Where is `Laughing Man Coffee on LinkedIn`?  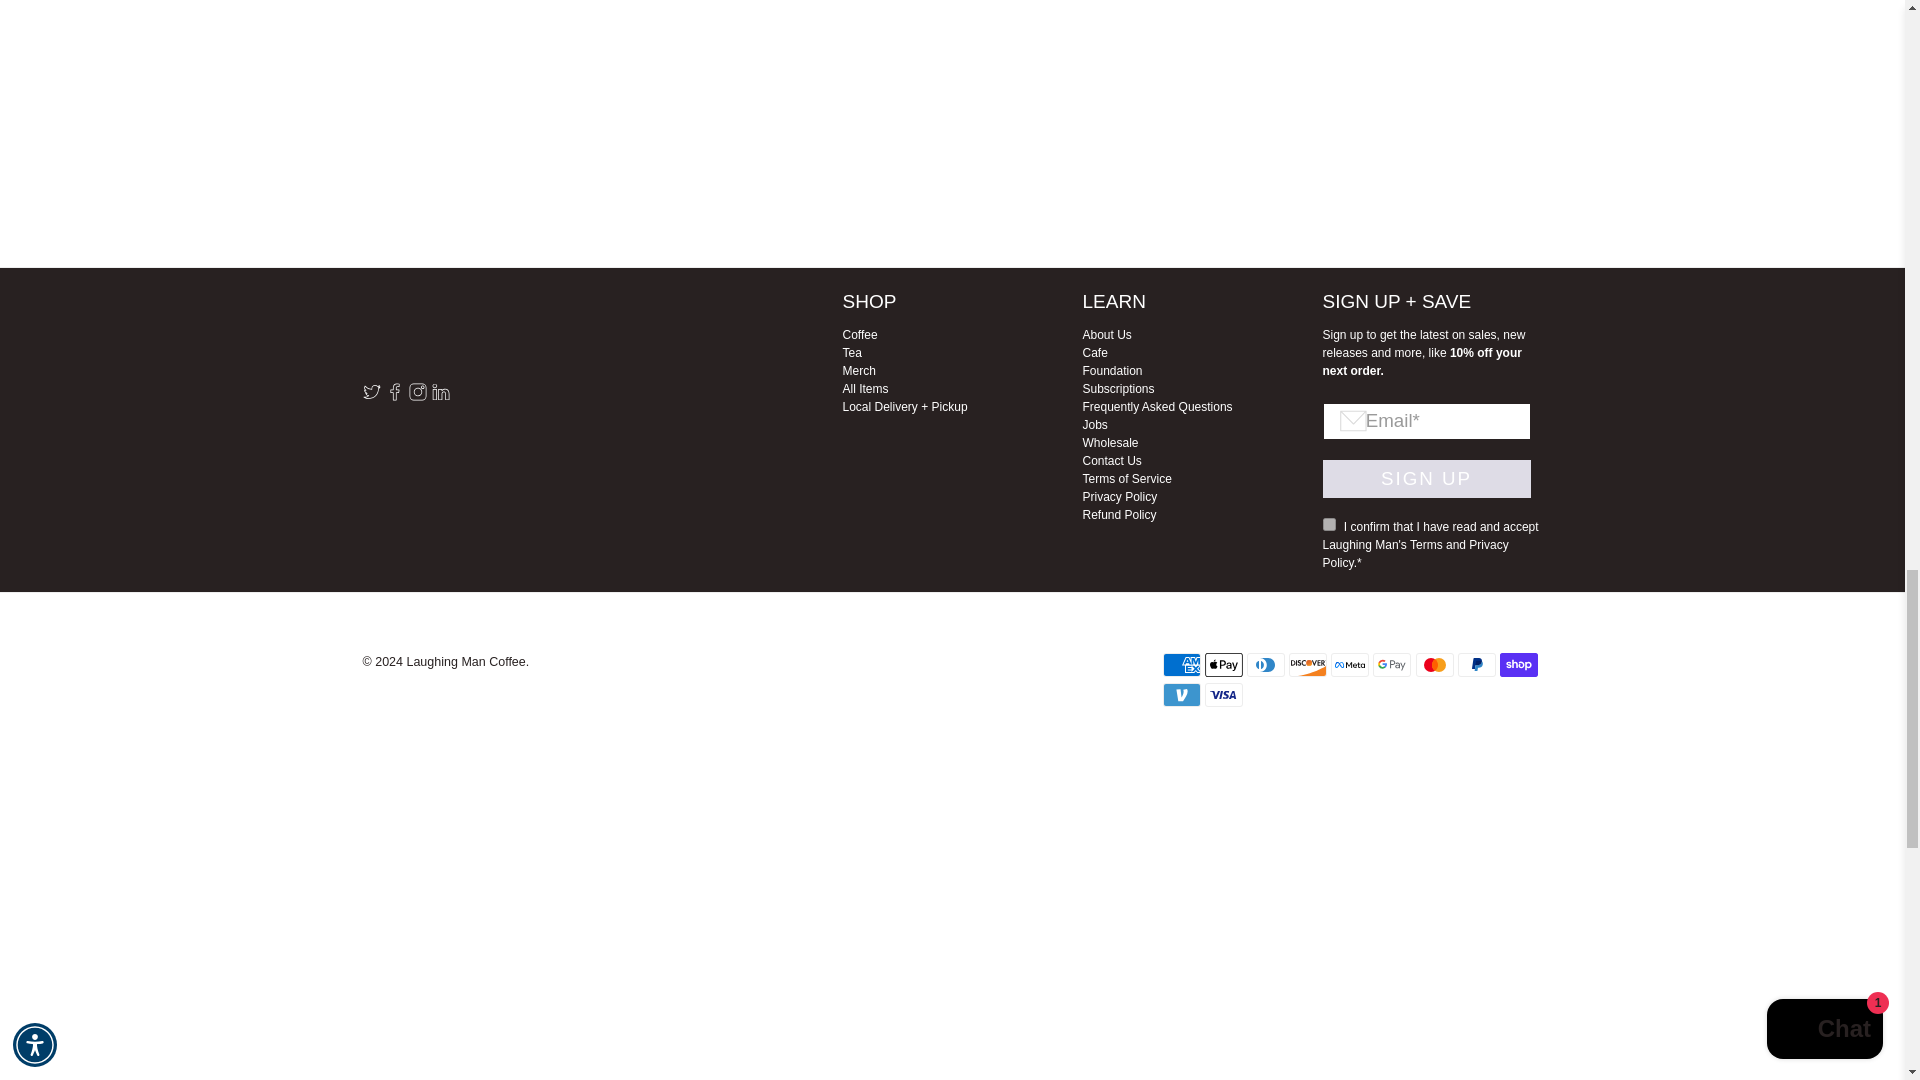
Laughing Man Coffee on LinkedIn is located at coordinates (440, 396).